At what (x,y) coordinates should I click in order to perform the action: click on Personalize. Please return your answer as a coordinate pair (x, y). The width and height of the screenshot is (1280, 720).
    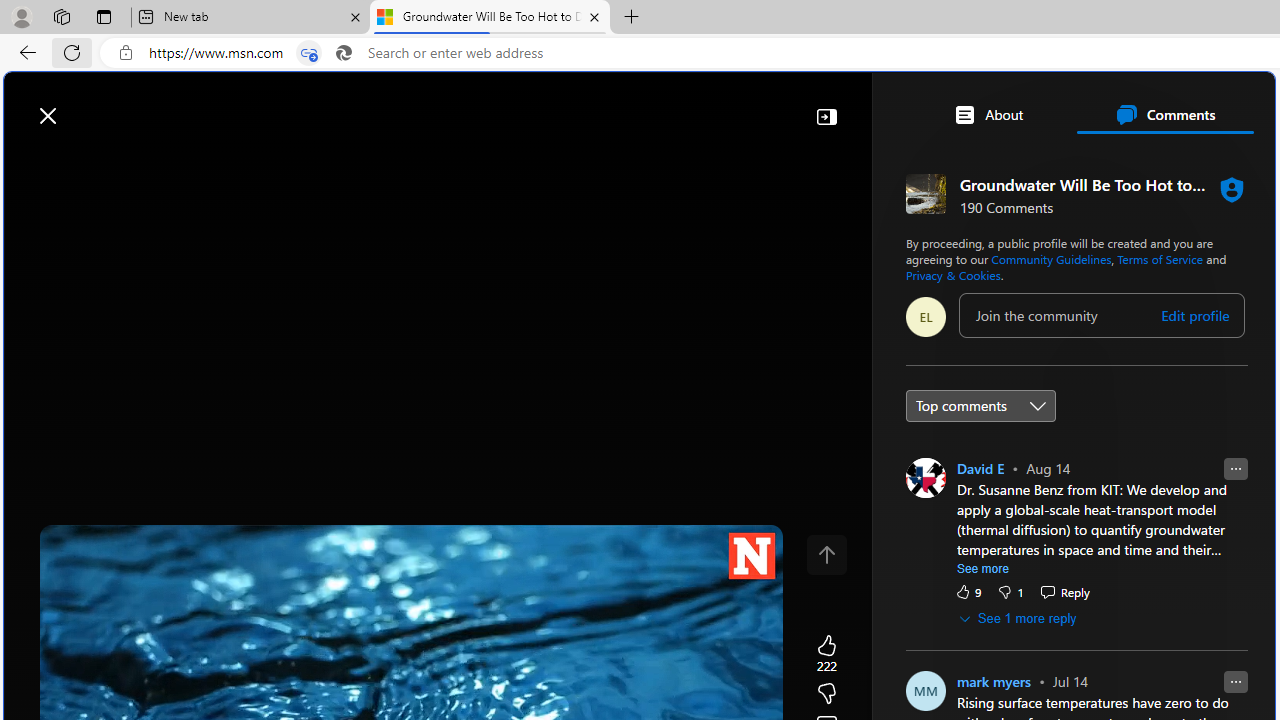
    Looking at the image, I should click on (1195, 162).